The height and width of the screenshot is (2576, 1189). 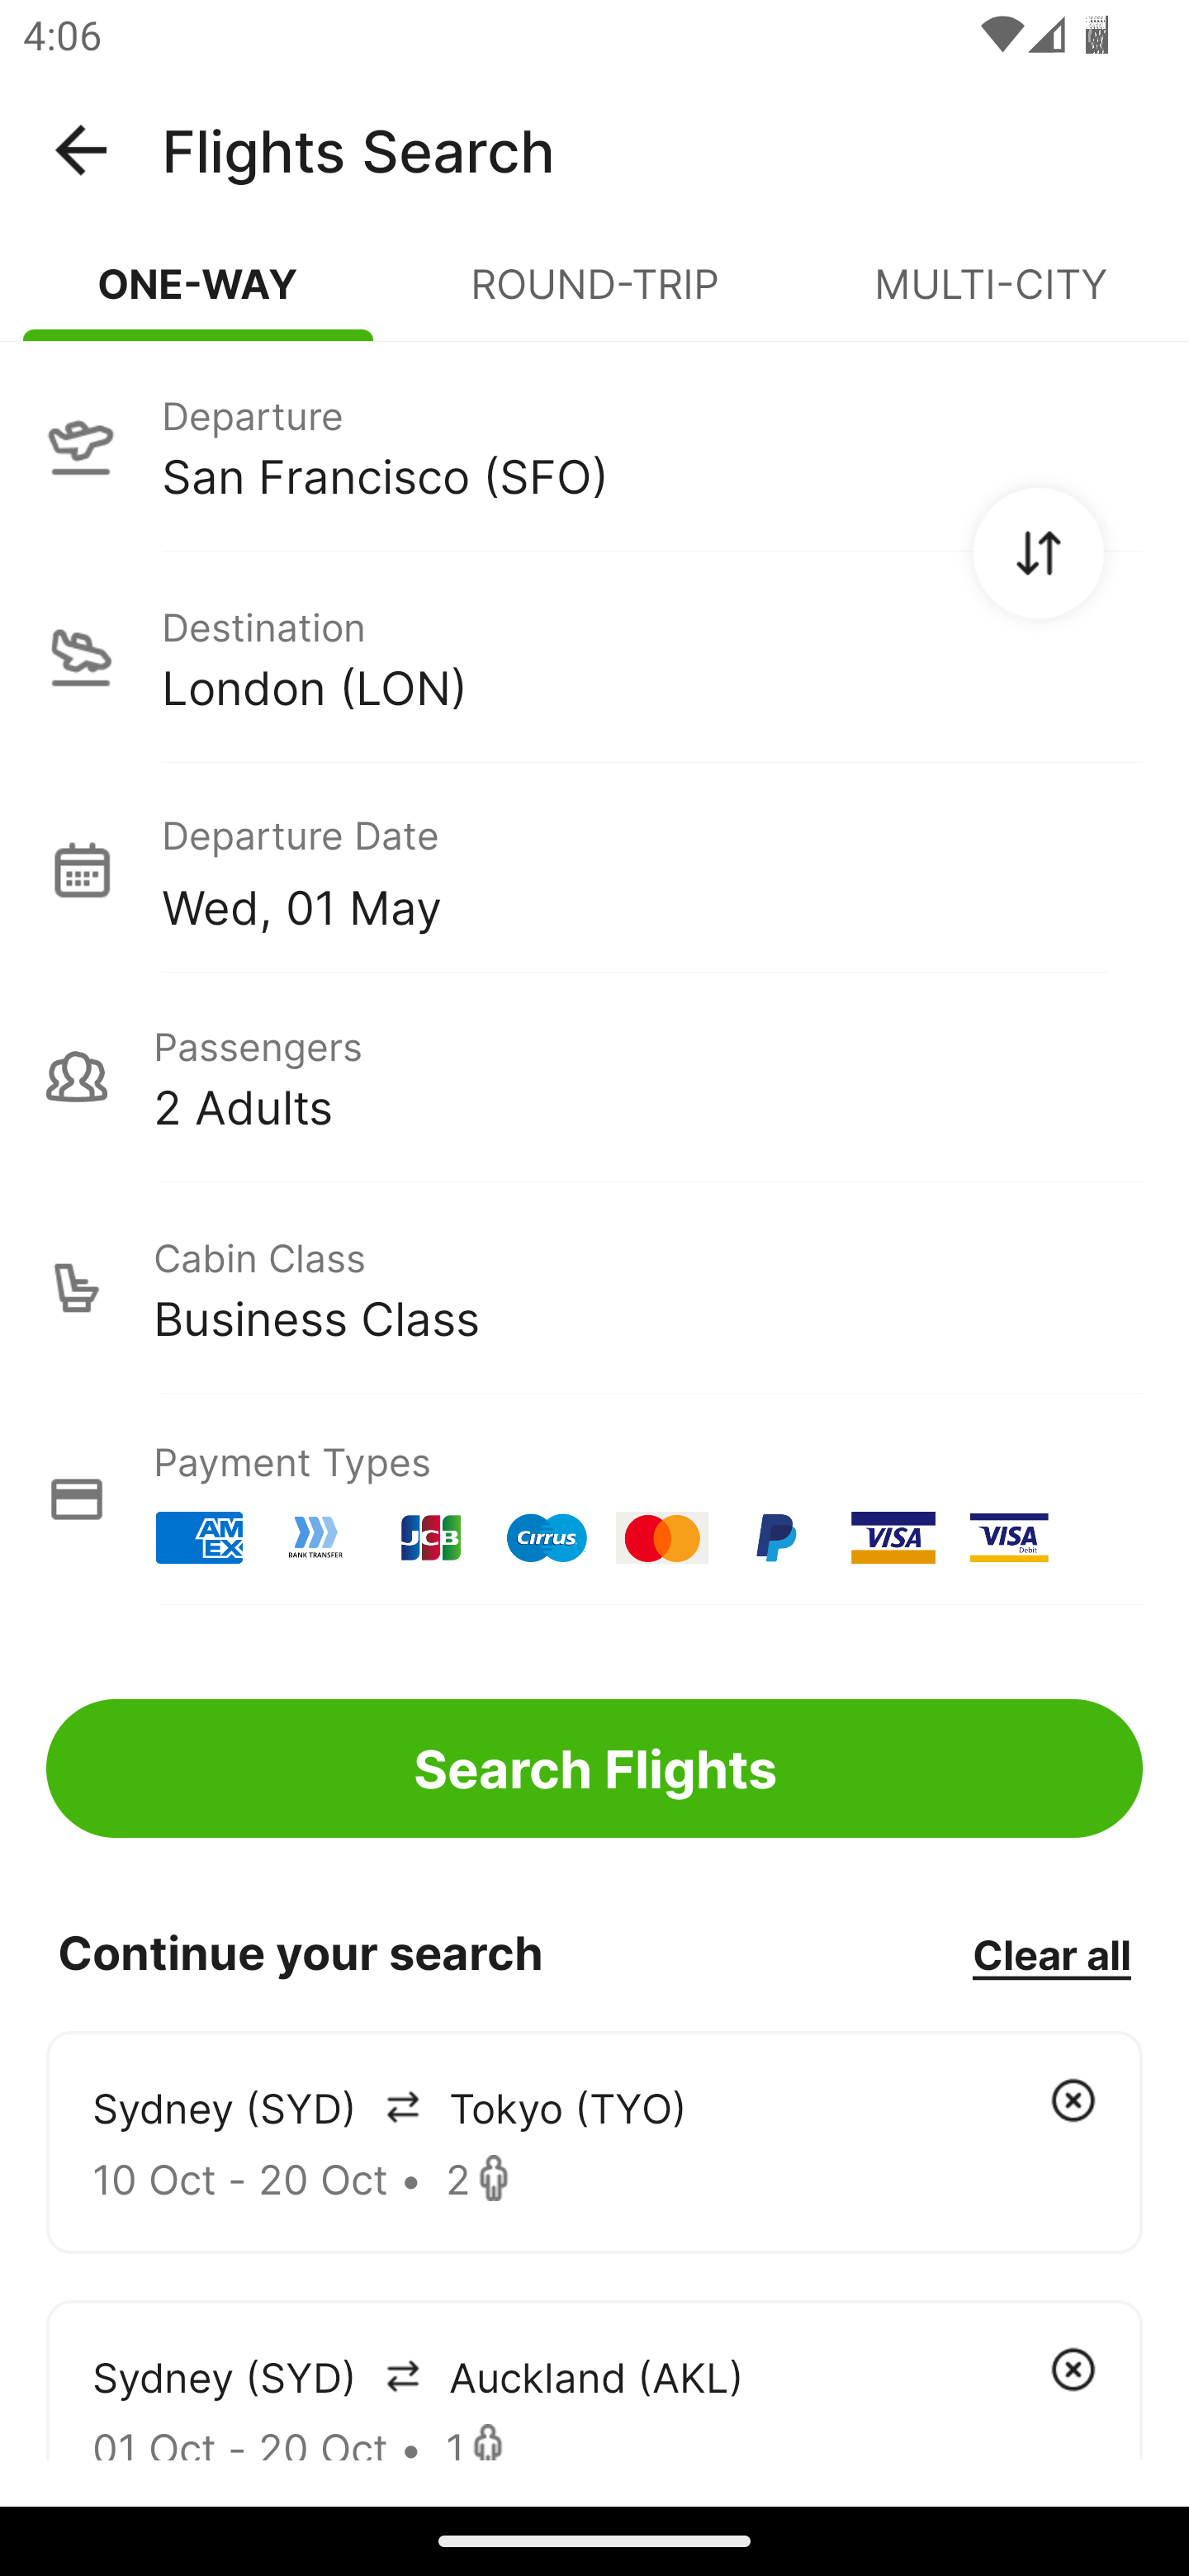 I want to click on ONE-WAY, so click(x=198, y=297).